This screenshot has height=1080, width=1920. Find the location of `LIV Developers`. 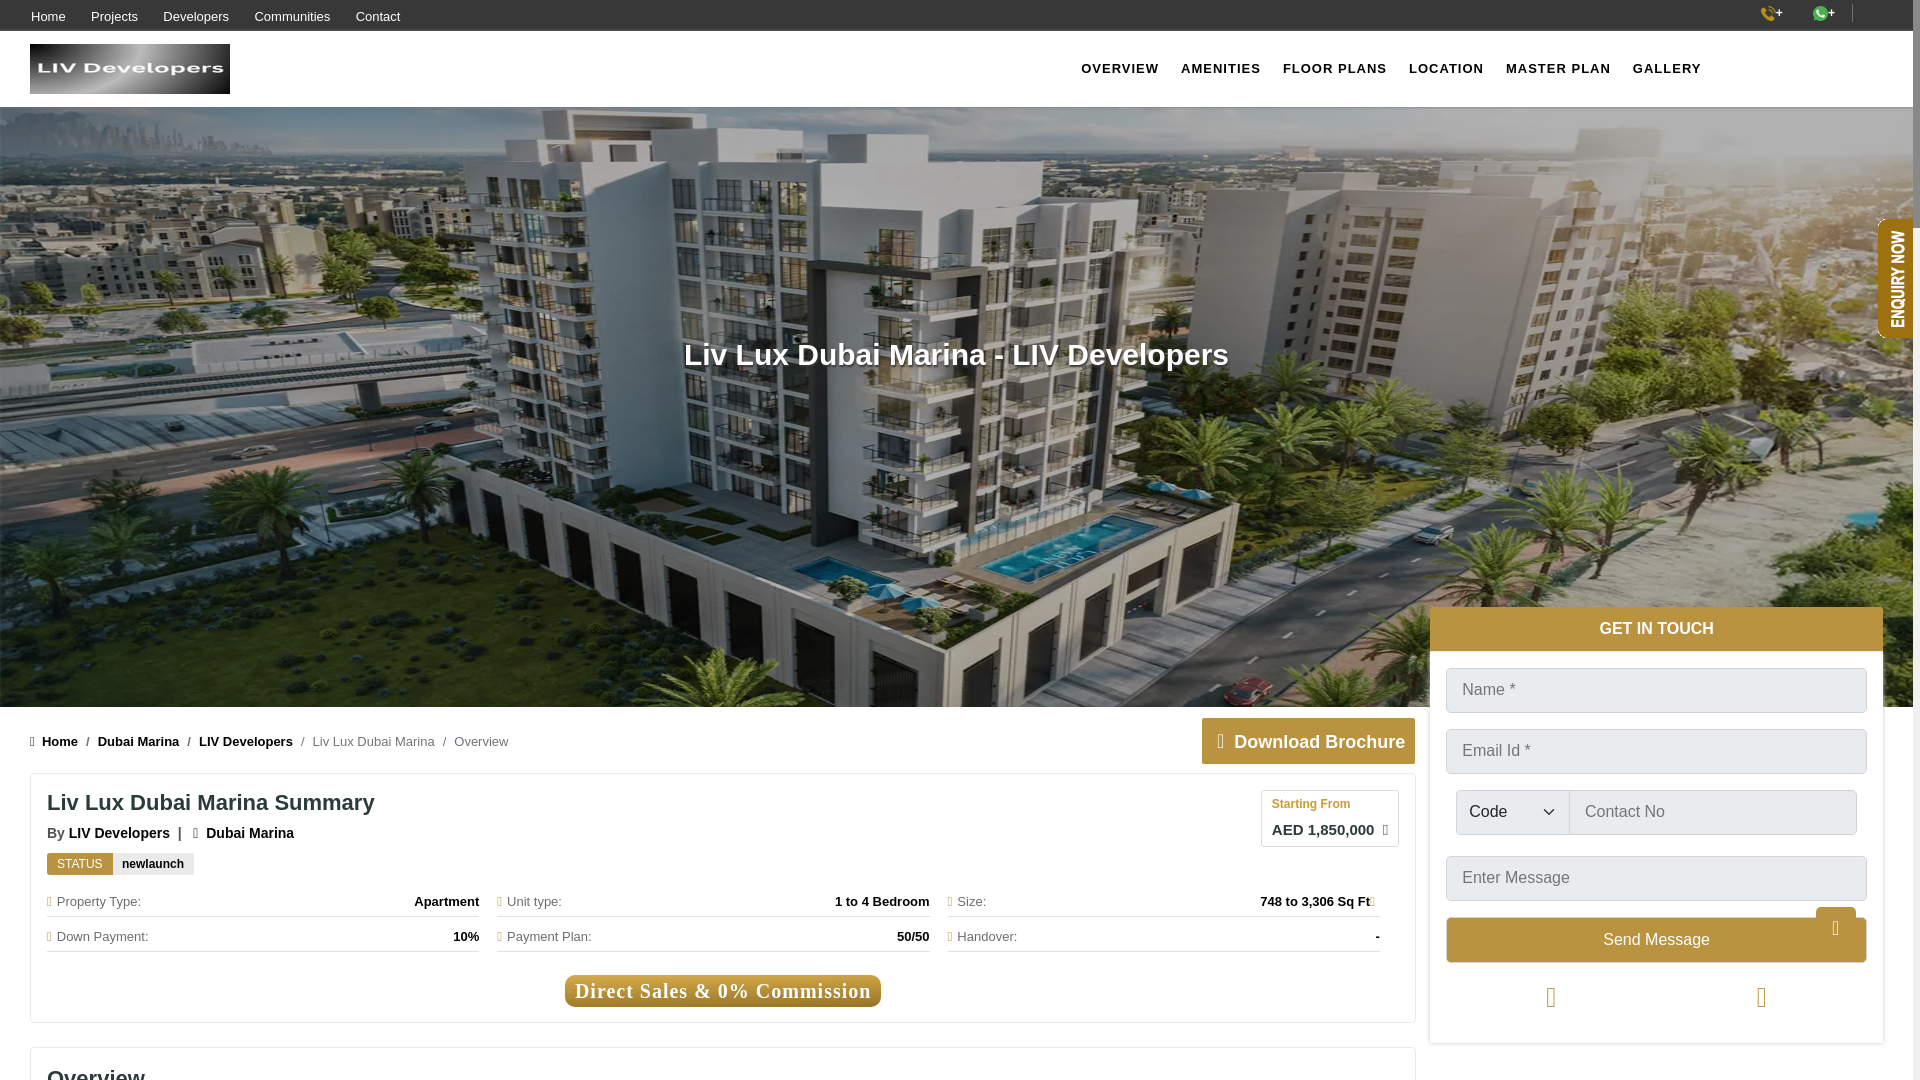

LIV Developers is located at coordinates (120, 833).